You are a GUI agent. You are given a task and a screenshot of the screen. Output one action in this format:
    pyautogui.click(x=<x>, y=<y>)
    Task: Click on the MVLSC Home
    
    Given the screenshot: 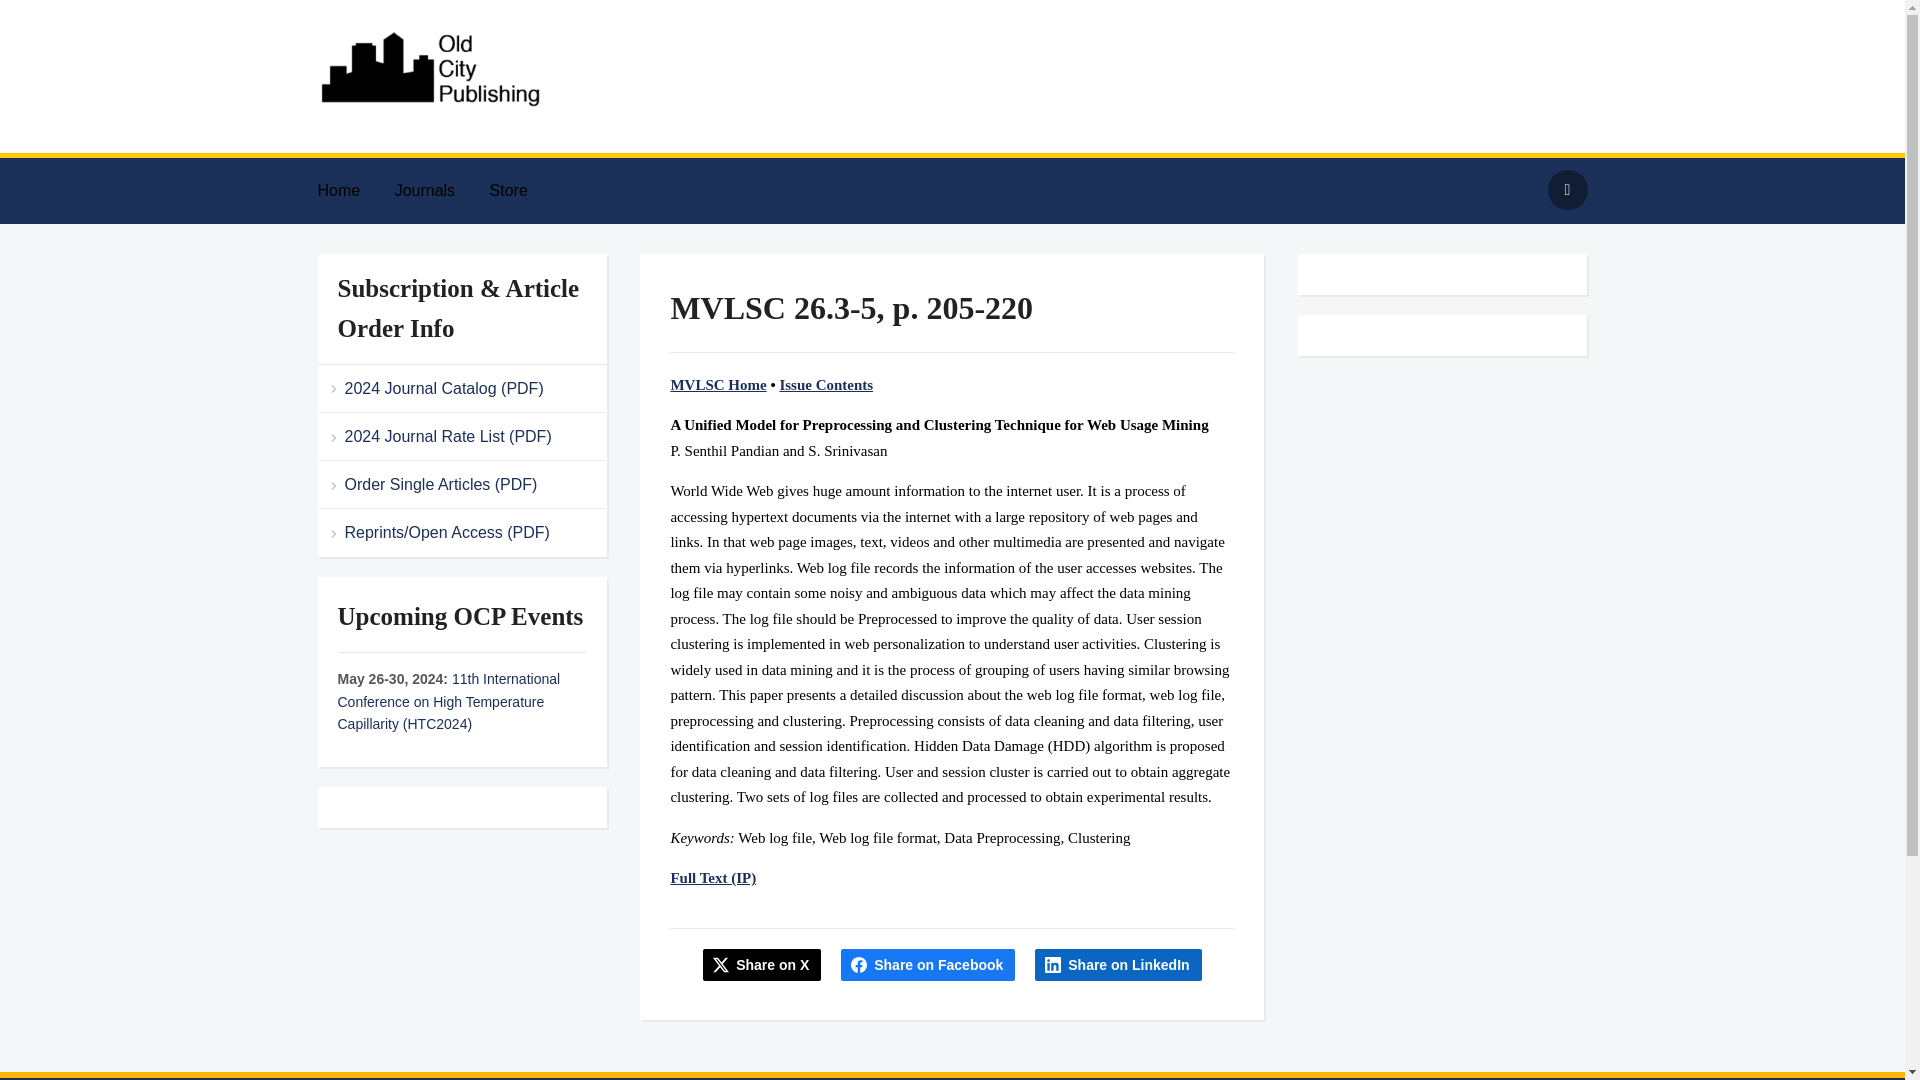 What is the action you would take?
    pyautogui.click(x=718, y=384)
    